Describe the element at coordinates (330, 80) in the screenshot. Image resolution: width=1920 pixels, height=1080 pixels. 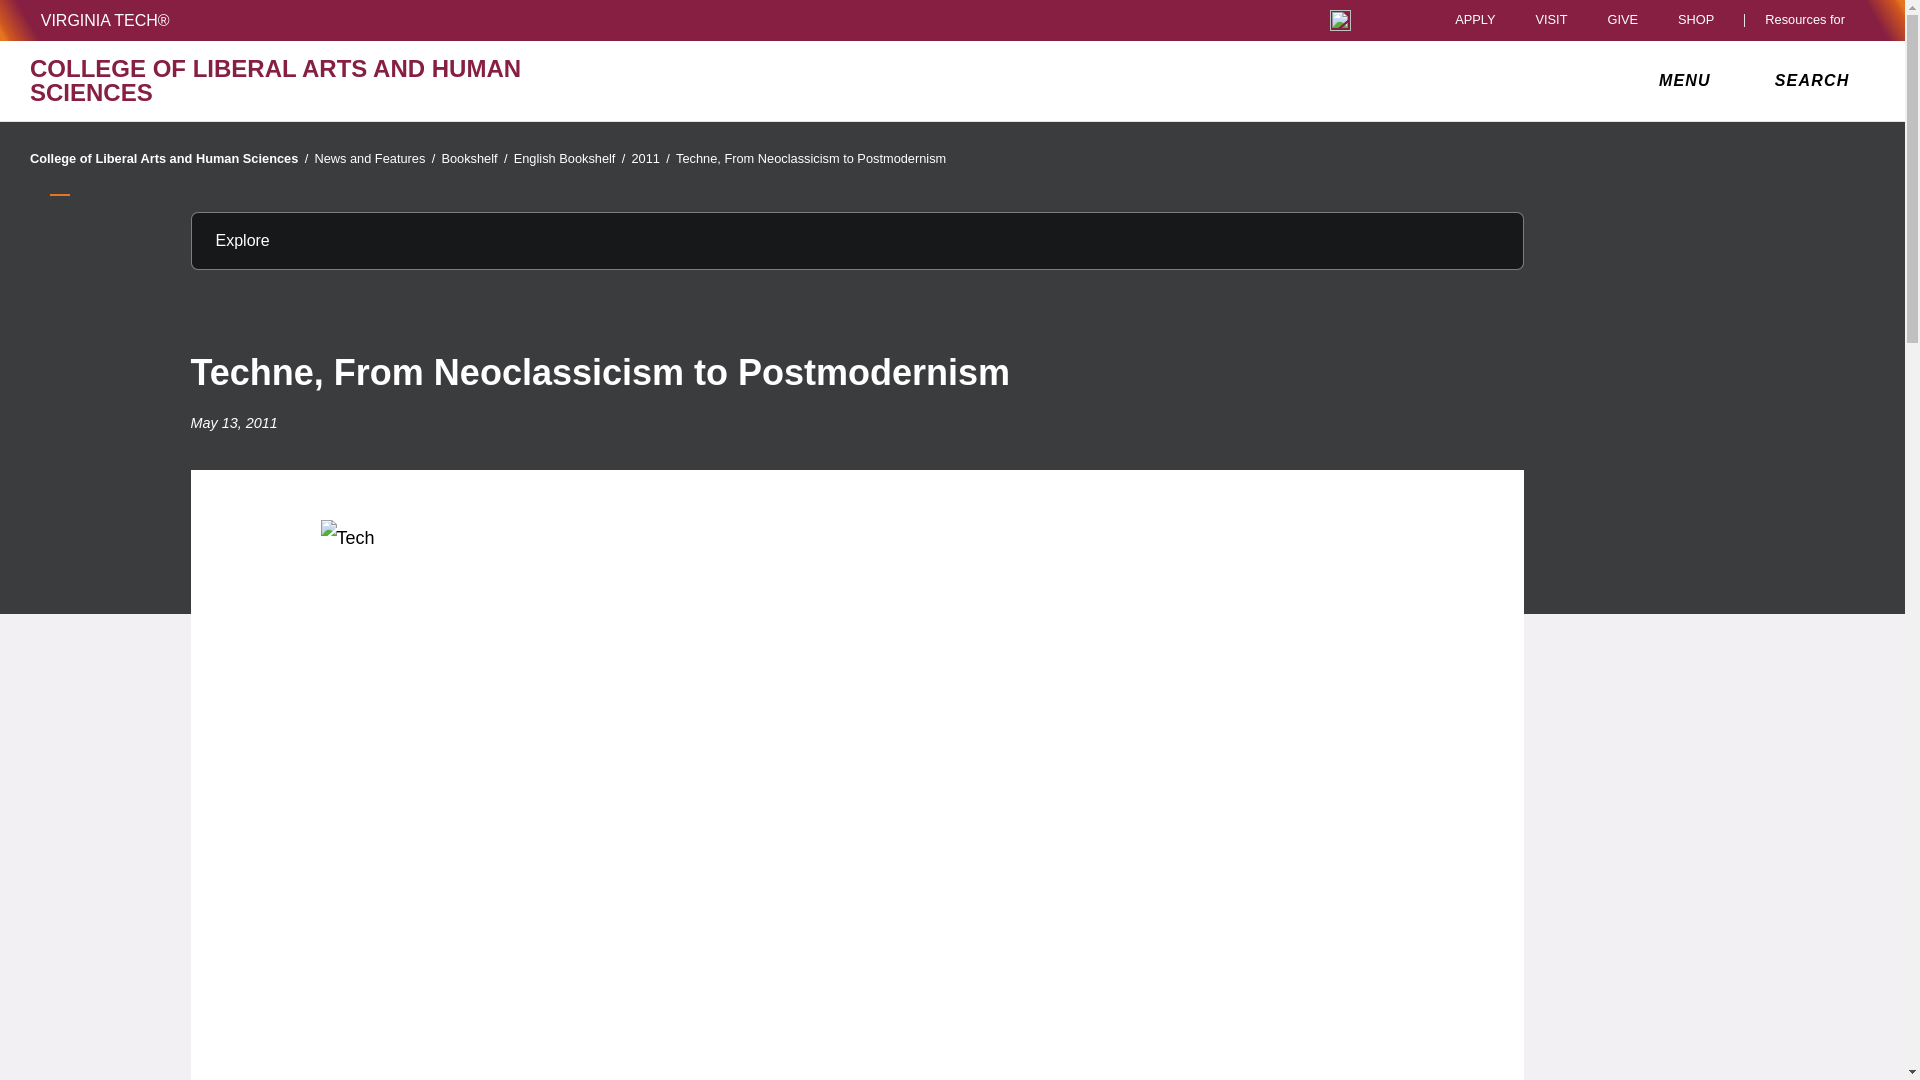
I see `COLLEGE OF LIBERAL ARTS AND HUMAN SCIENCES` at that location.